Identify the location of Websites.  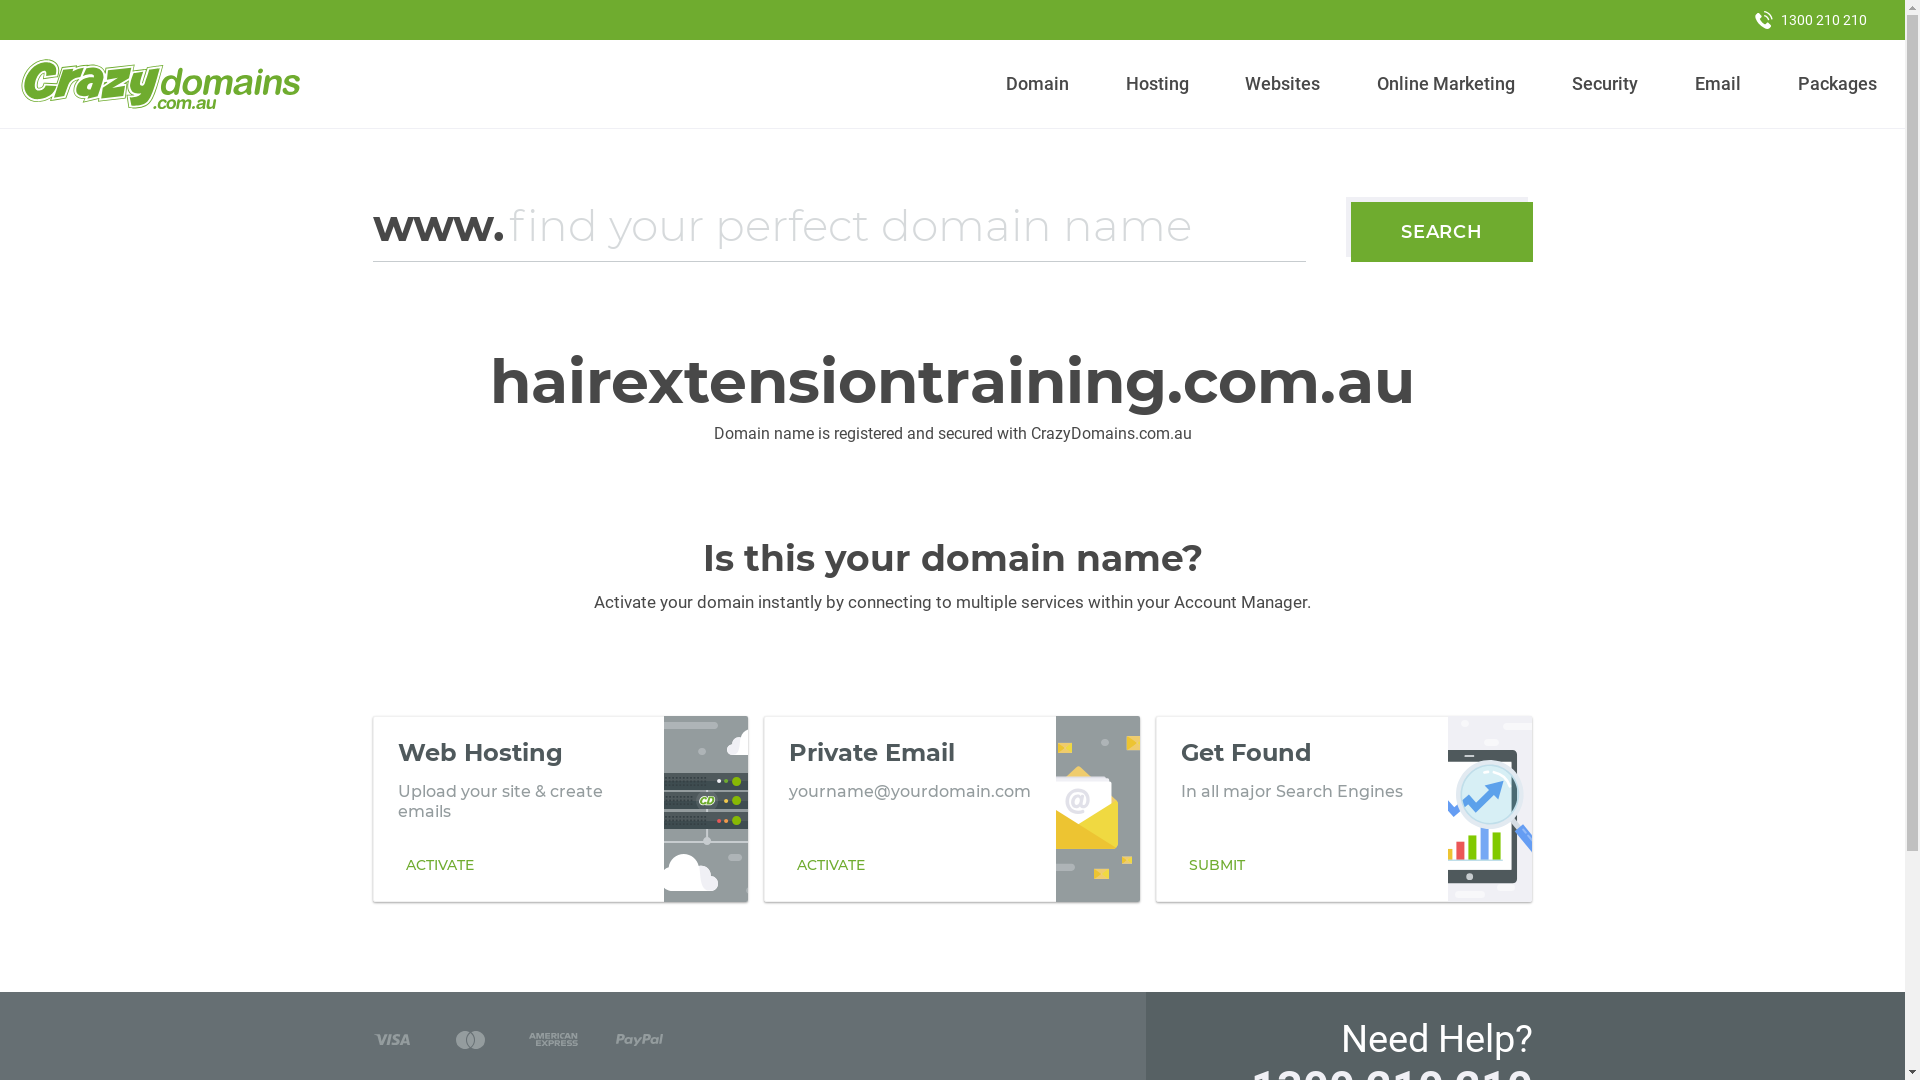
(1283, 84).